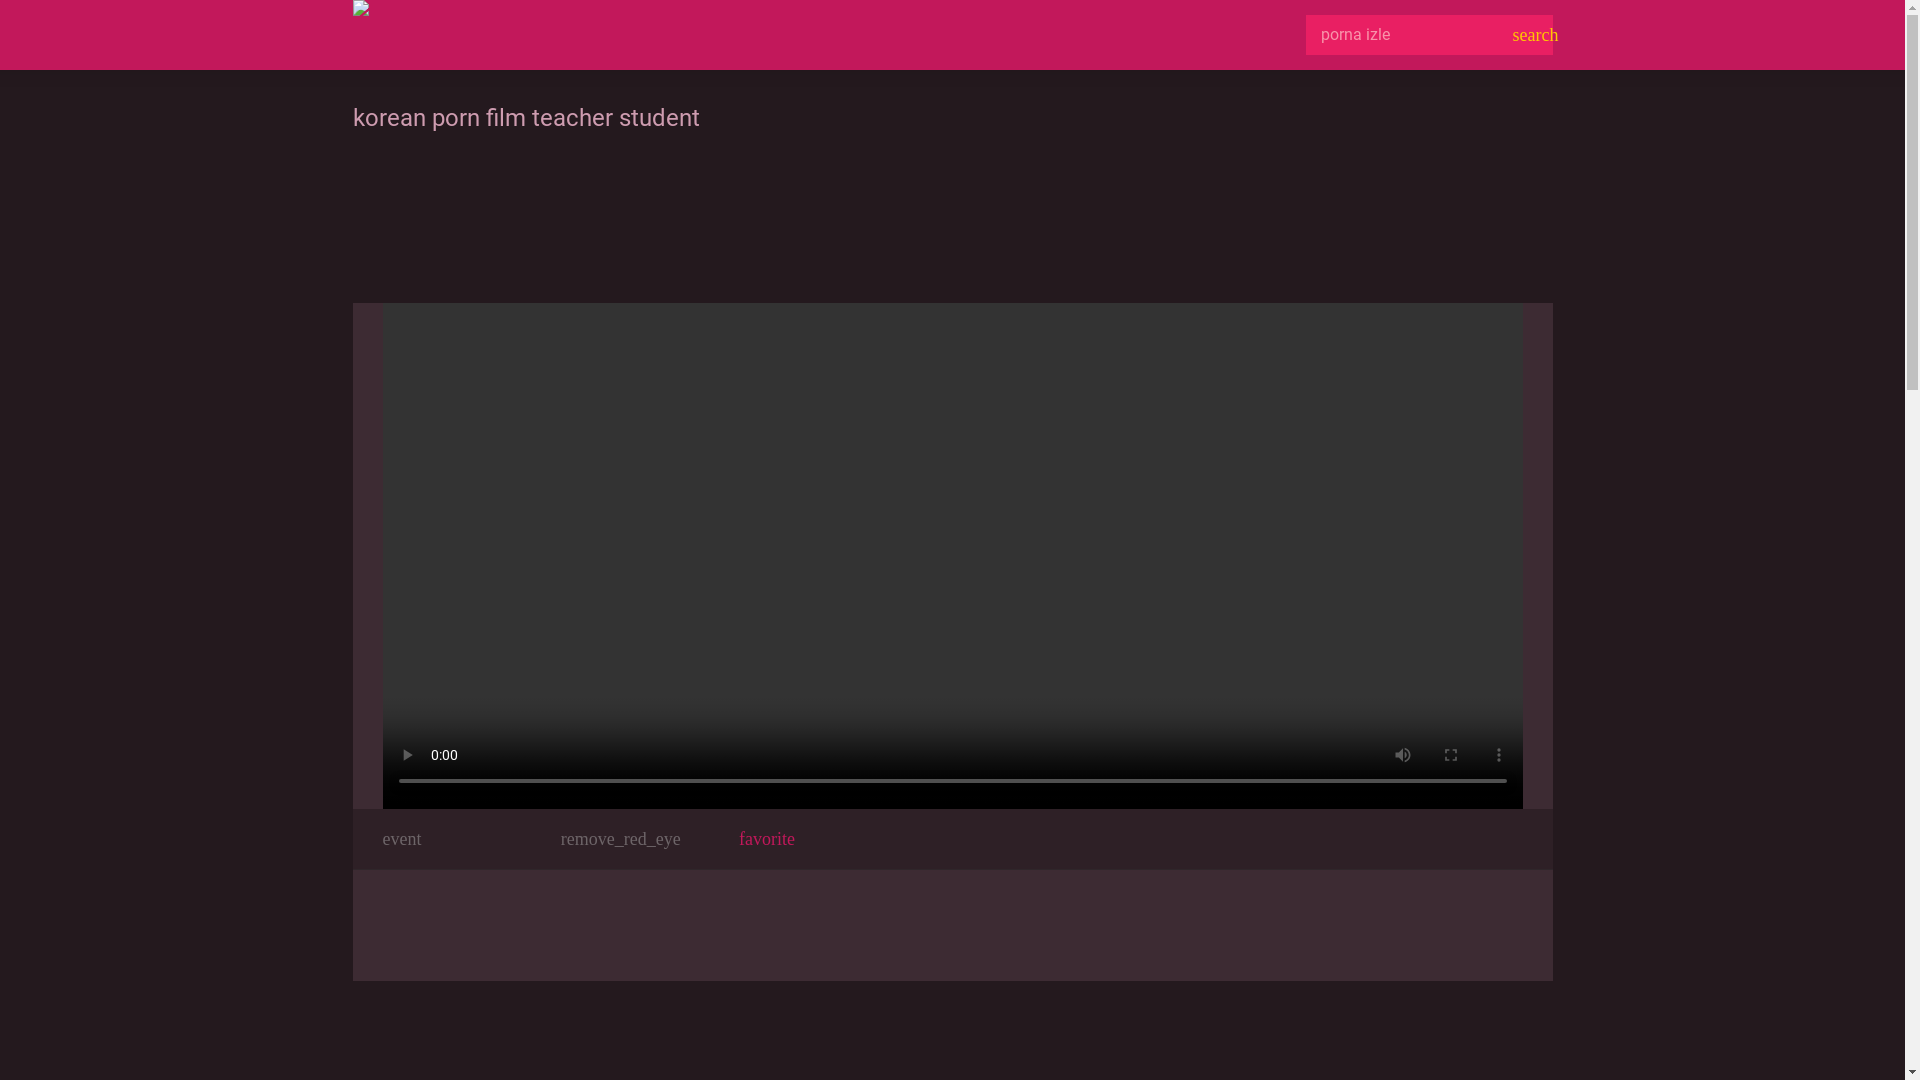 The width and height of the screenshot is (1920, 1080). Describe the element at coordinates (952, 553) in the screenshot. I see `korean porn film teacher student` at that location.